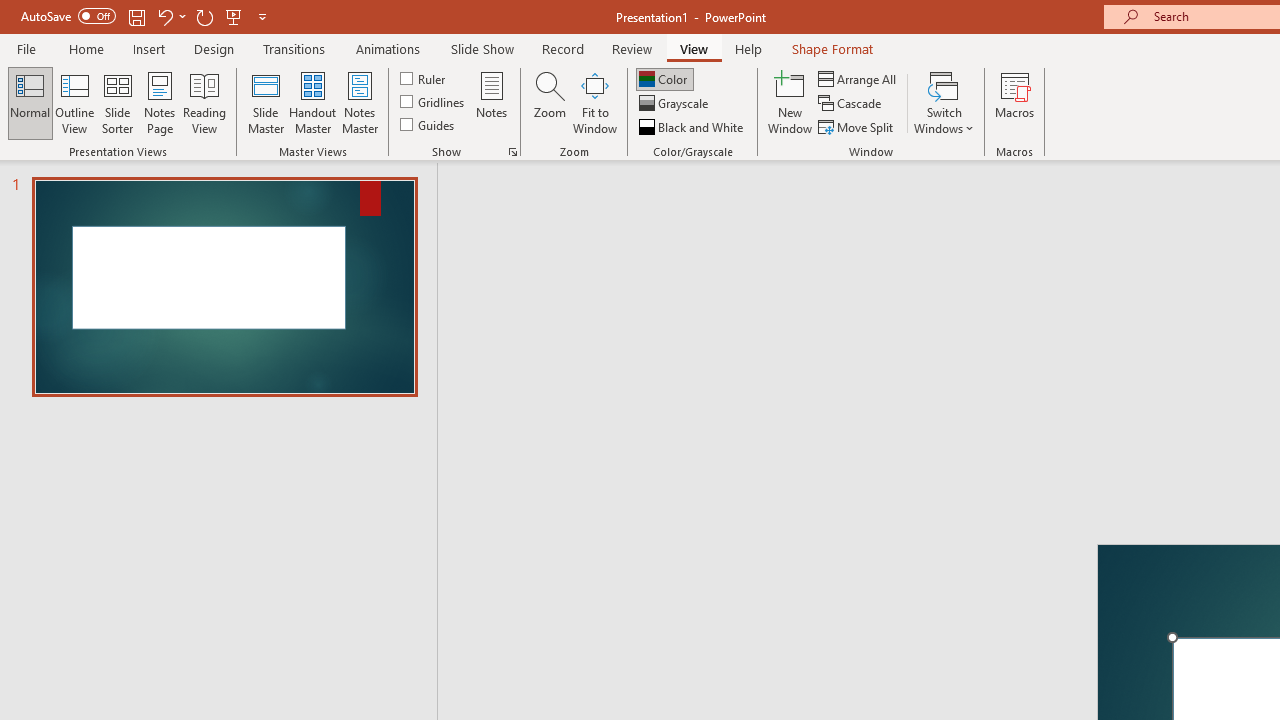  I want to click on Gridlines, so click(434, 102).